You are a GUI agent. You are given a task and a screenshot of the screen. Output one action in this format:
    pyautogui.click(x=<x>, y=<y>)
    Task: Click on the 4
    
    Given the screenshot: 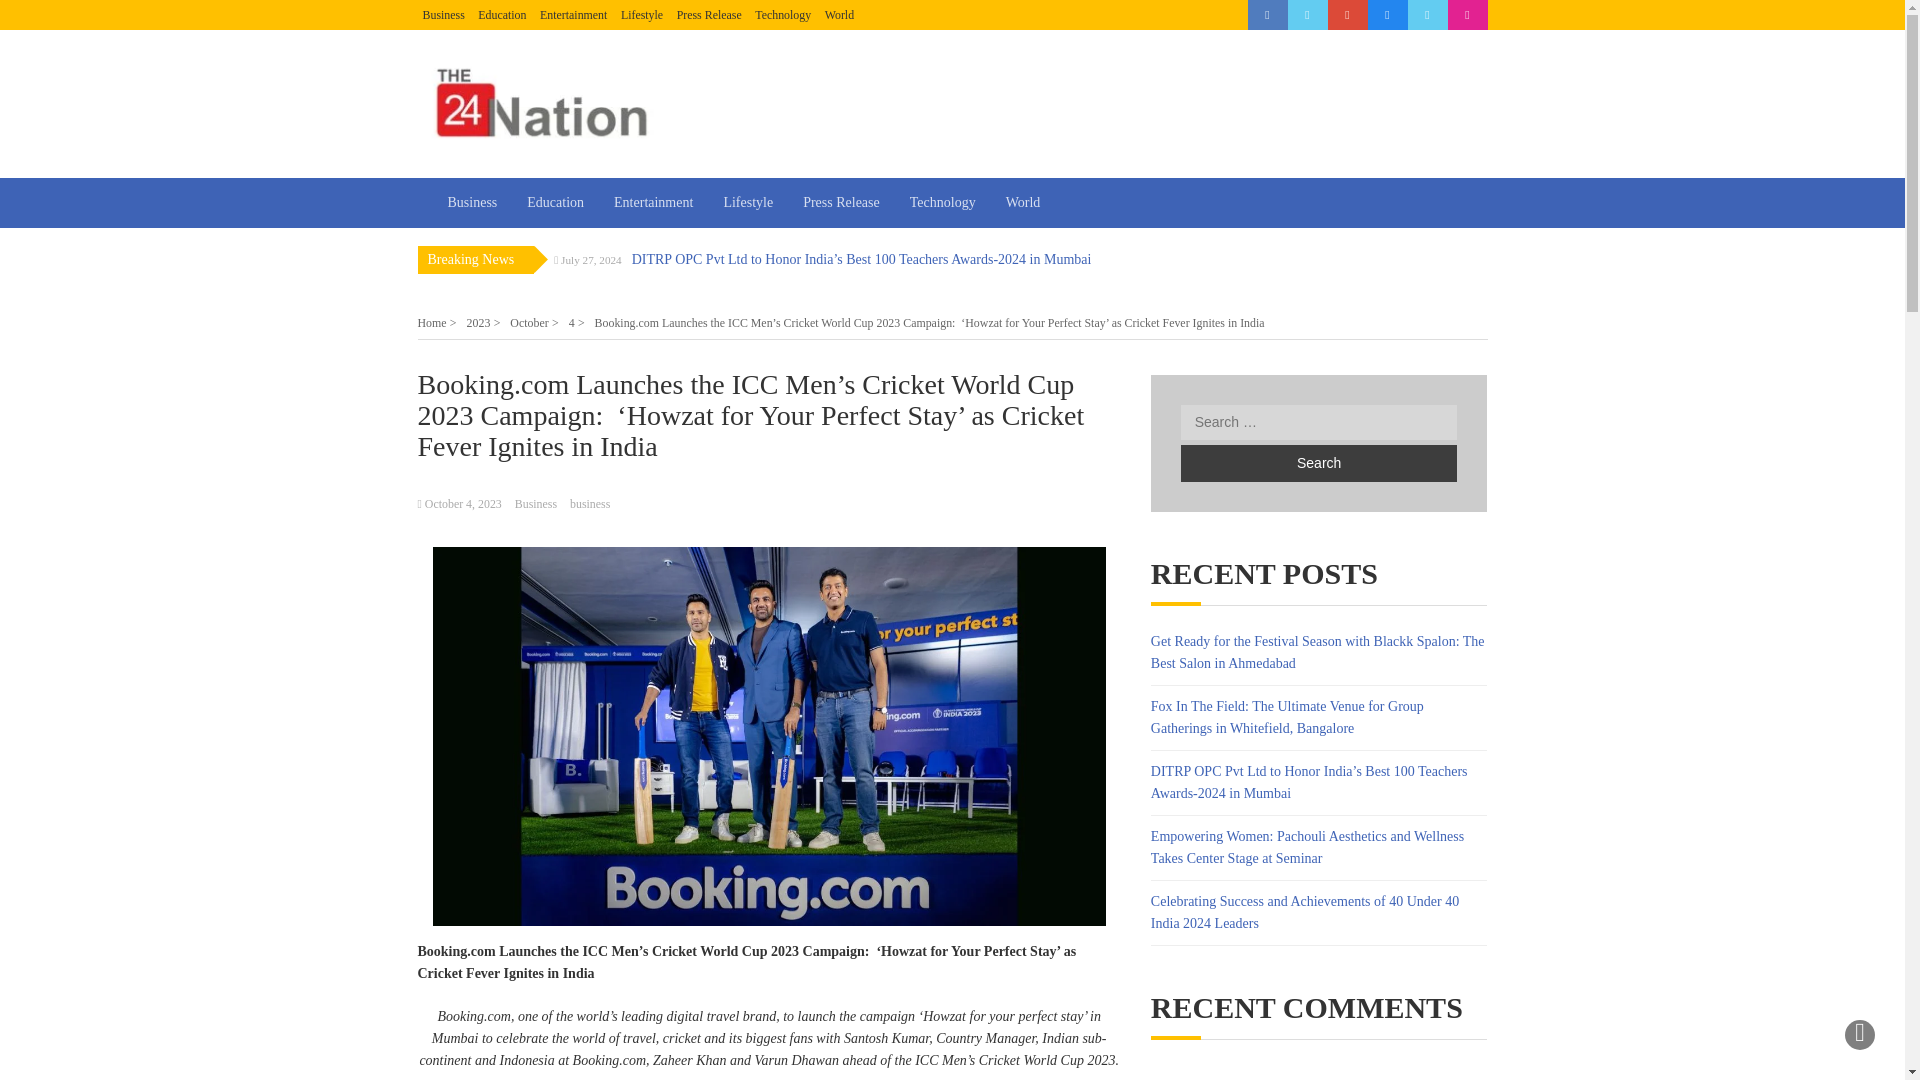 What is the action you would take?
    pyautogui.click(x=576, y=323)
    